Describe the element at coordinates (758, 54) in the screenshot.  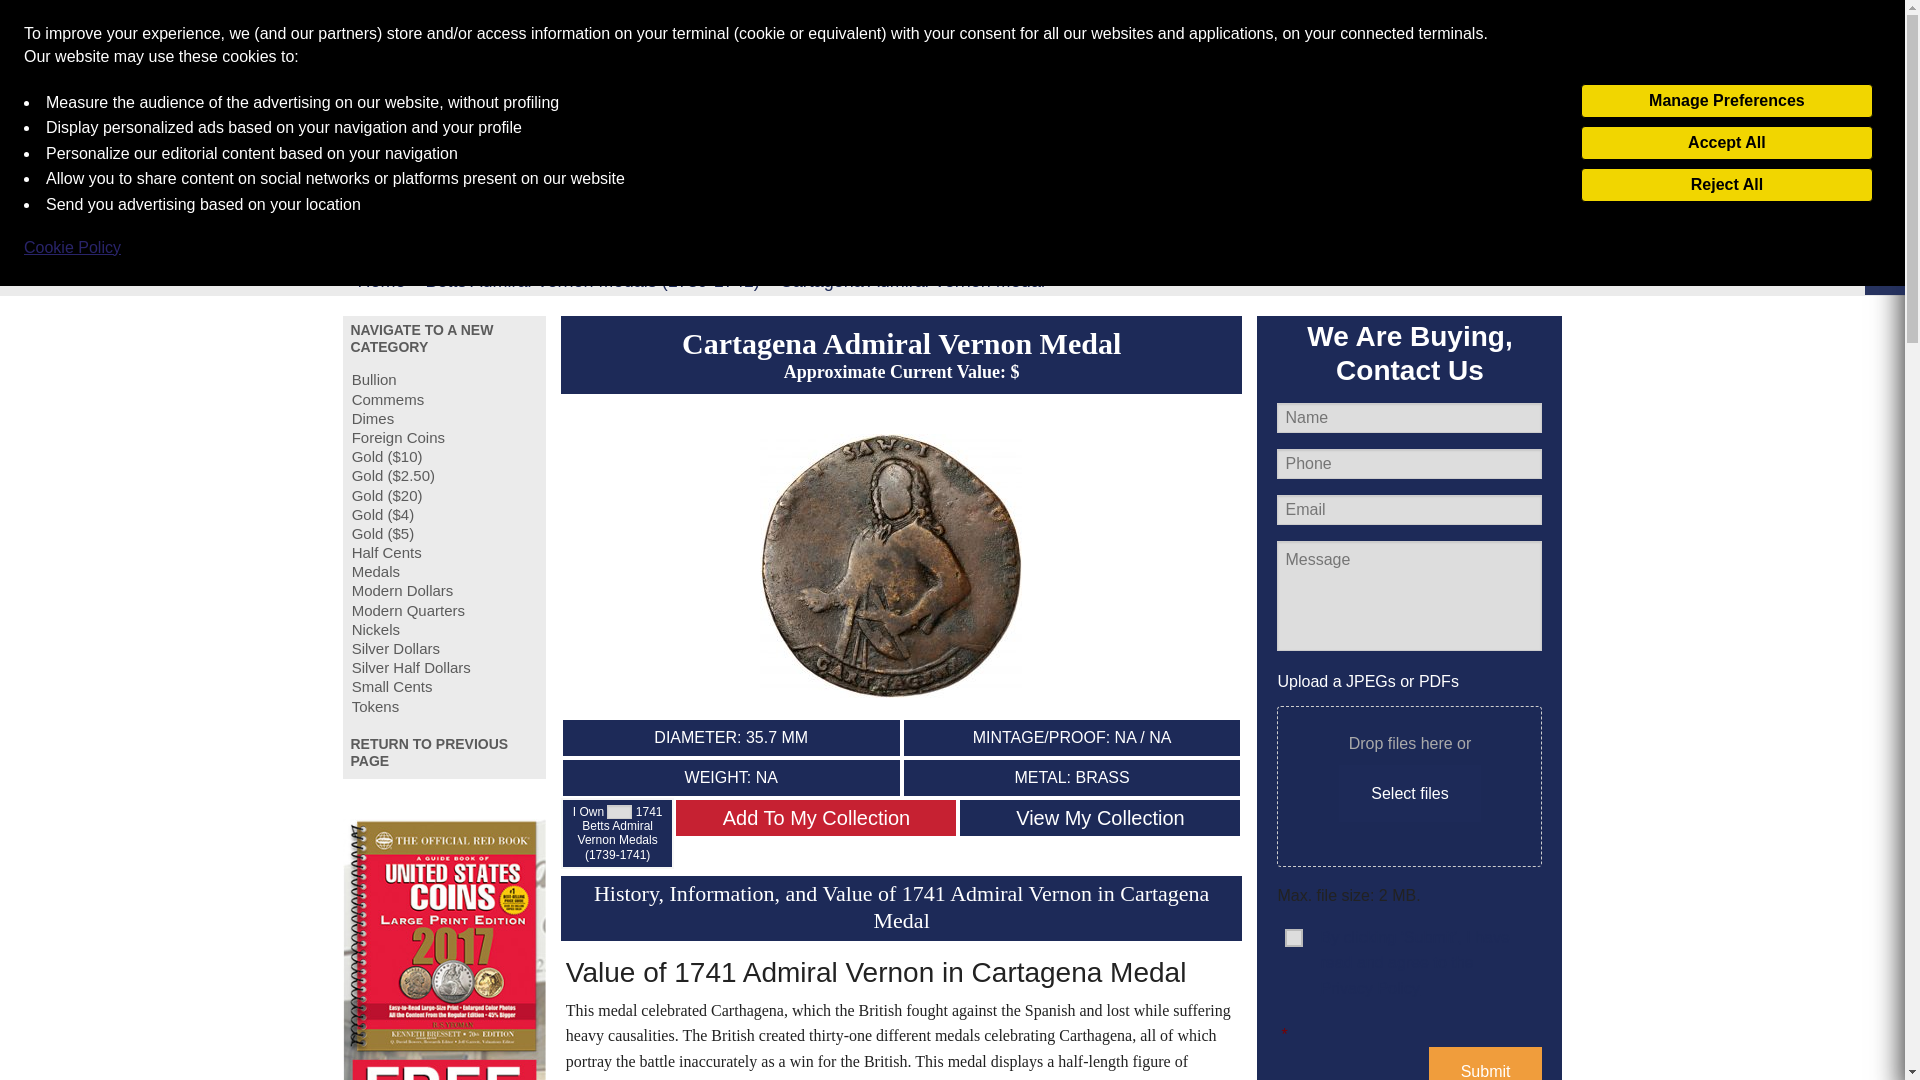
I see `HOW TO SELL YOUR COIN FOR TOP DOLLAR` at that location.